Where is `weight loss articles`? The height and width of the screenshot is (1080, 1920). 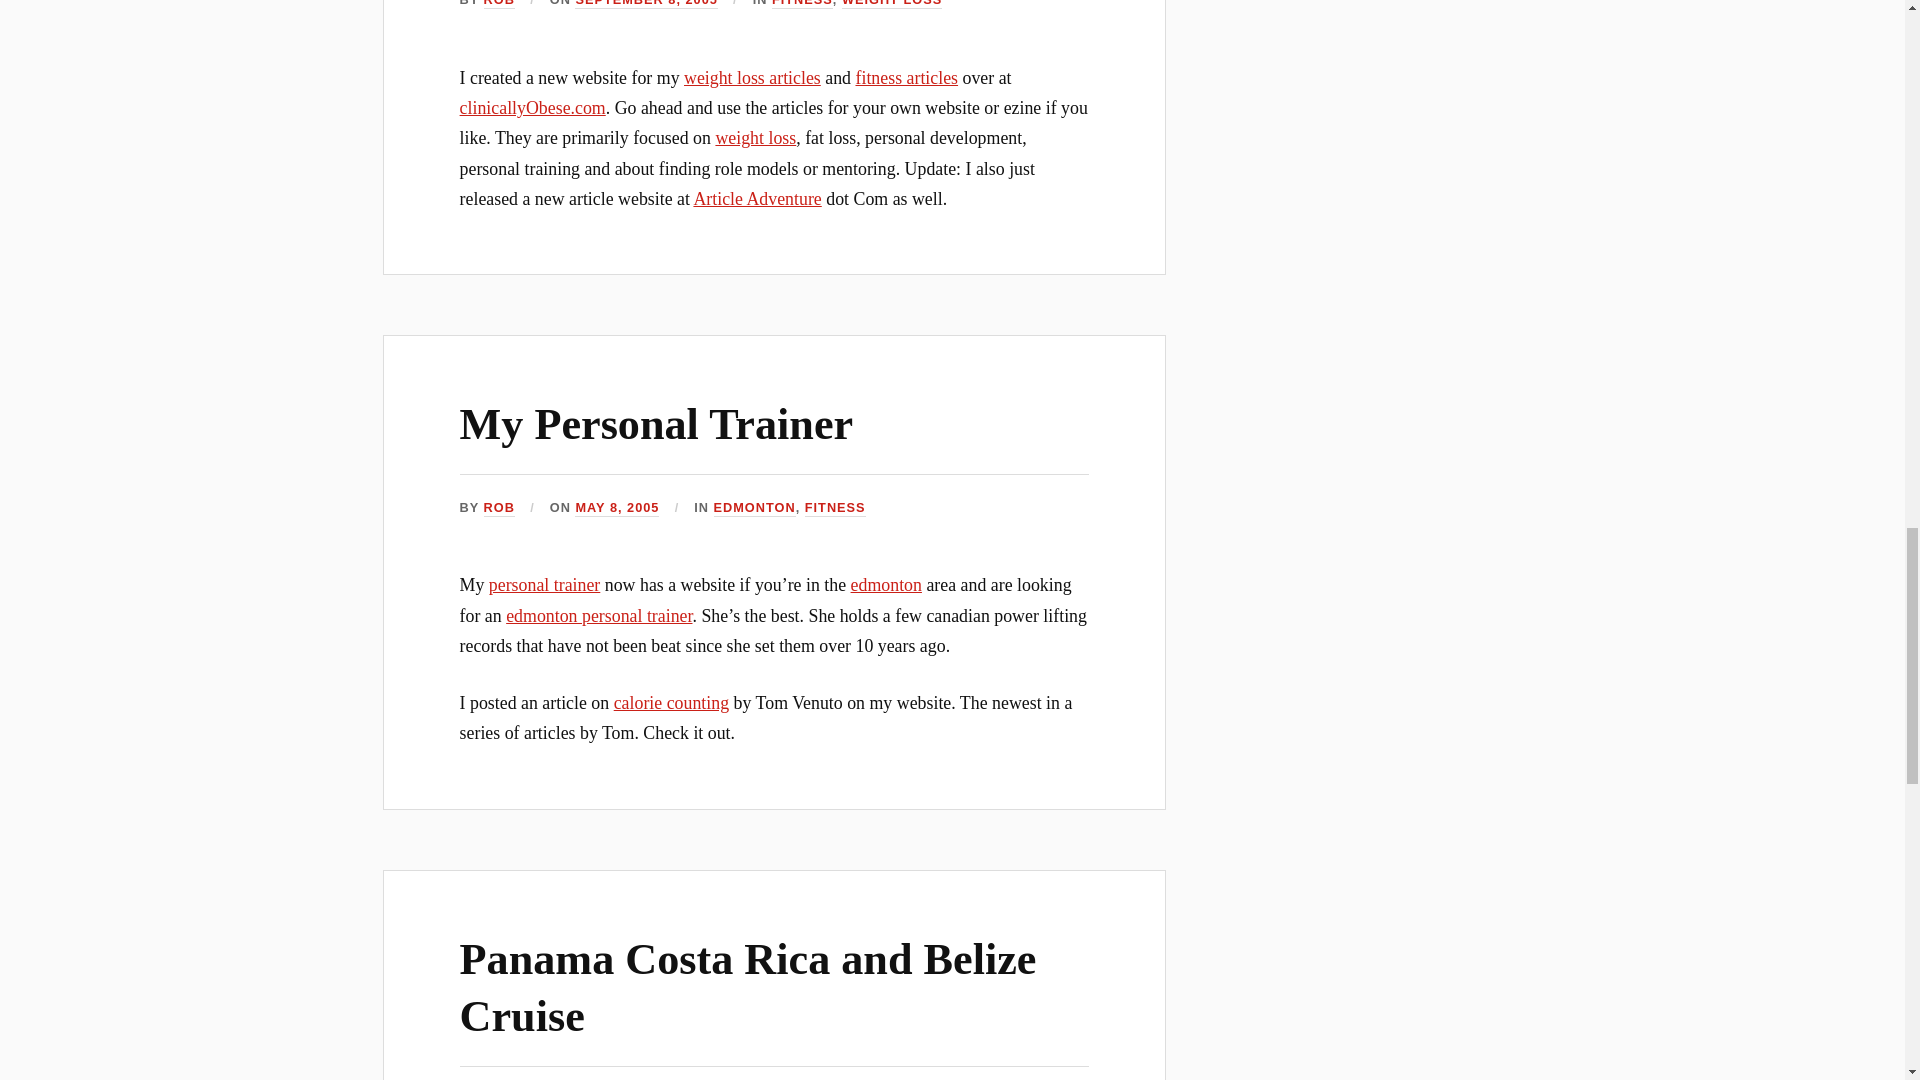
weight loss articles is located at coordinates (752, 78).